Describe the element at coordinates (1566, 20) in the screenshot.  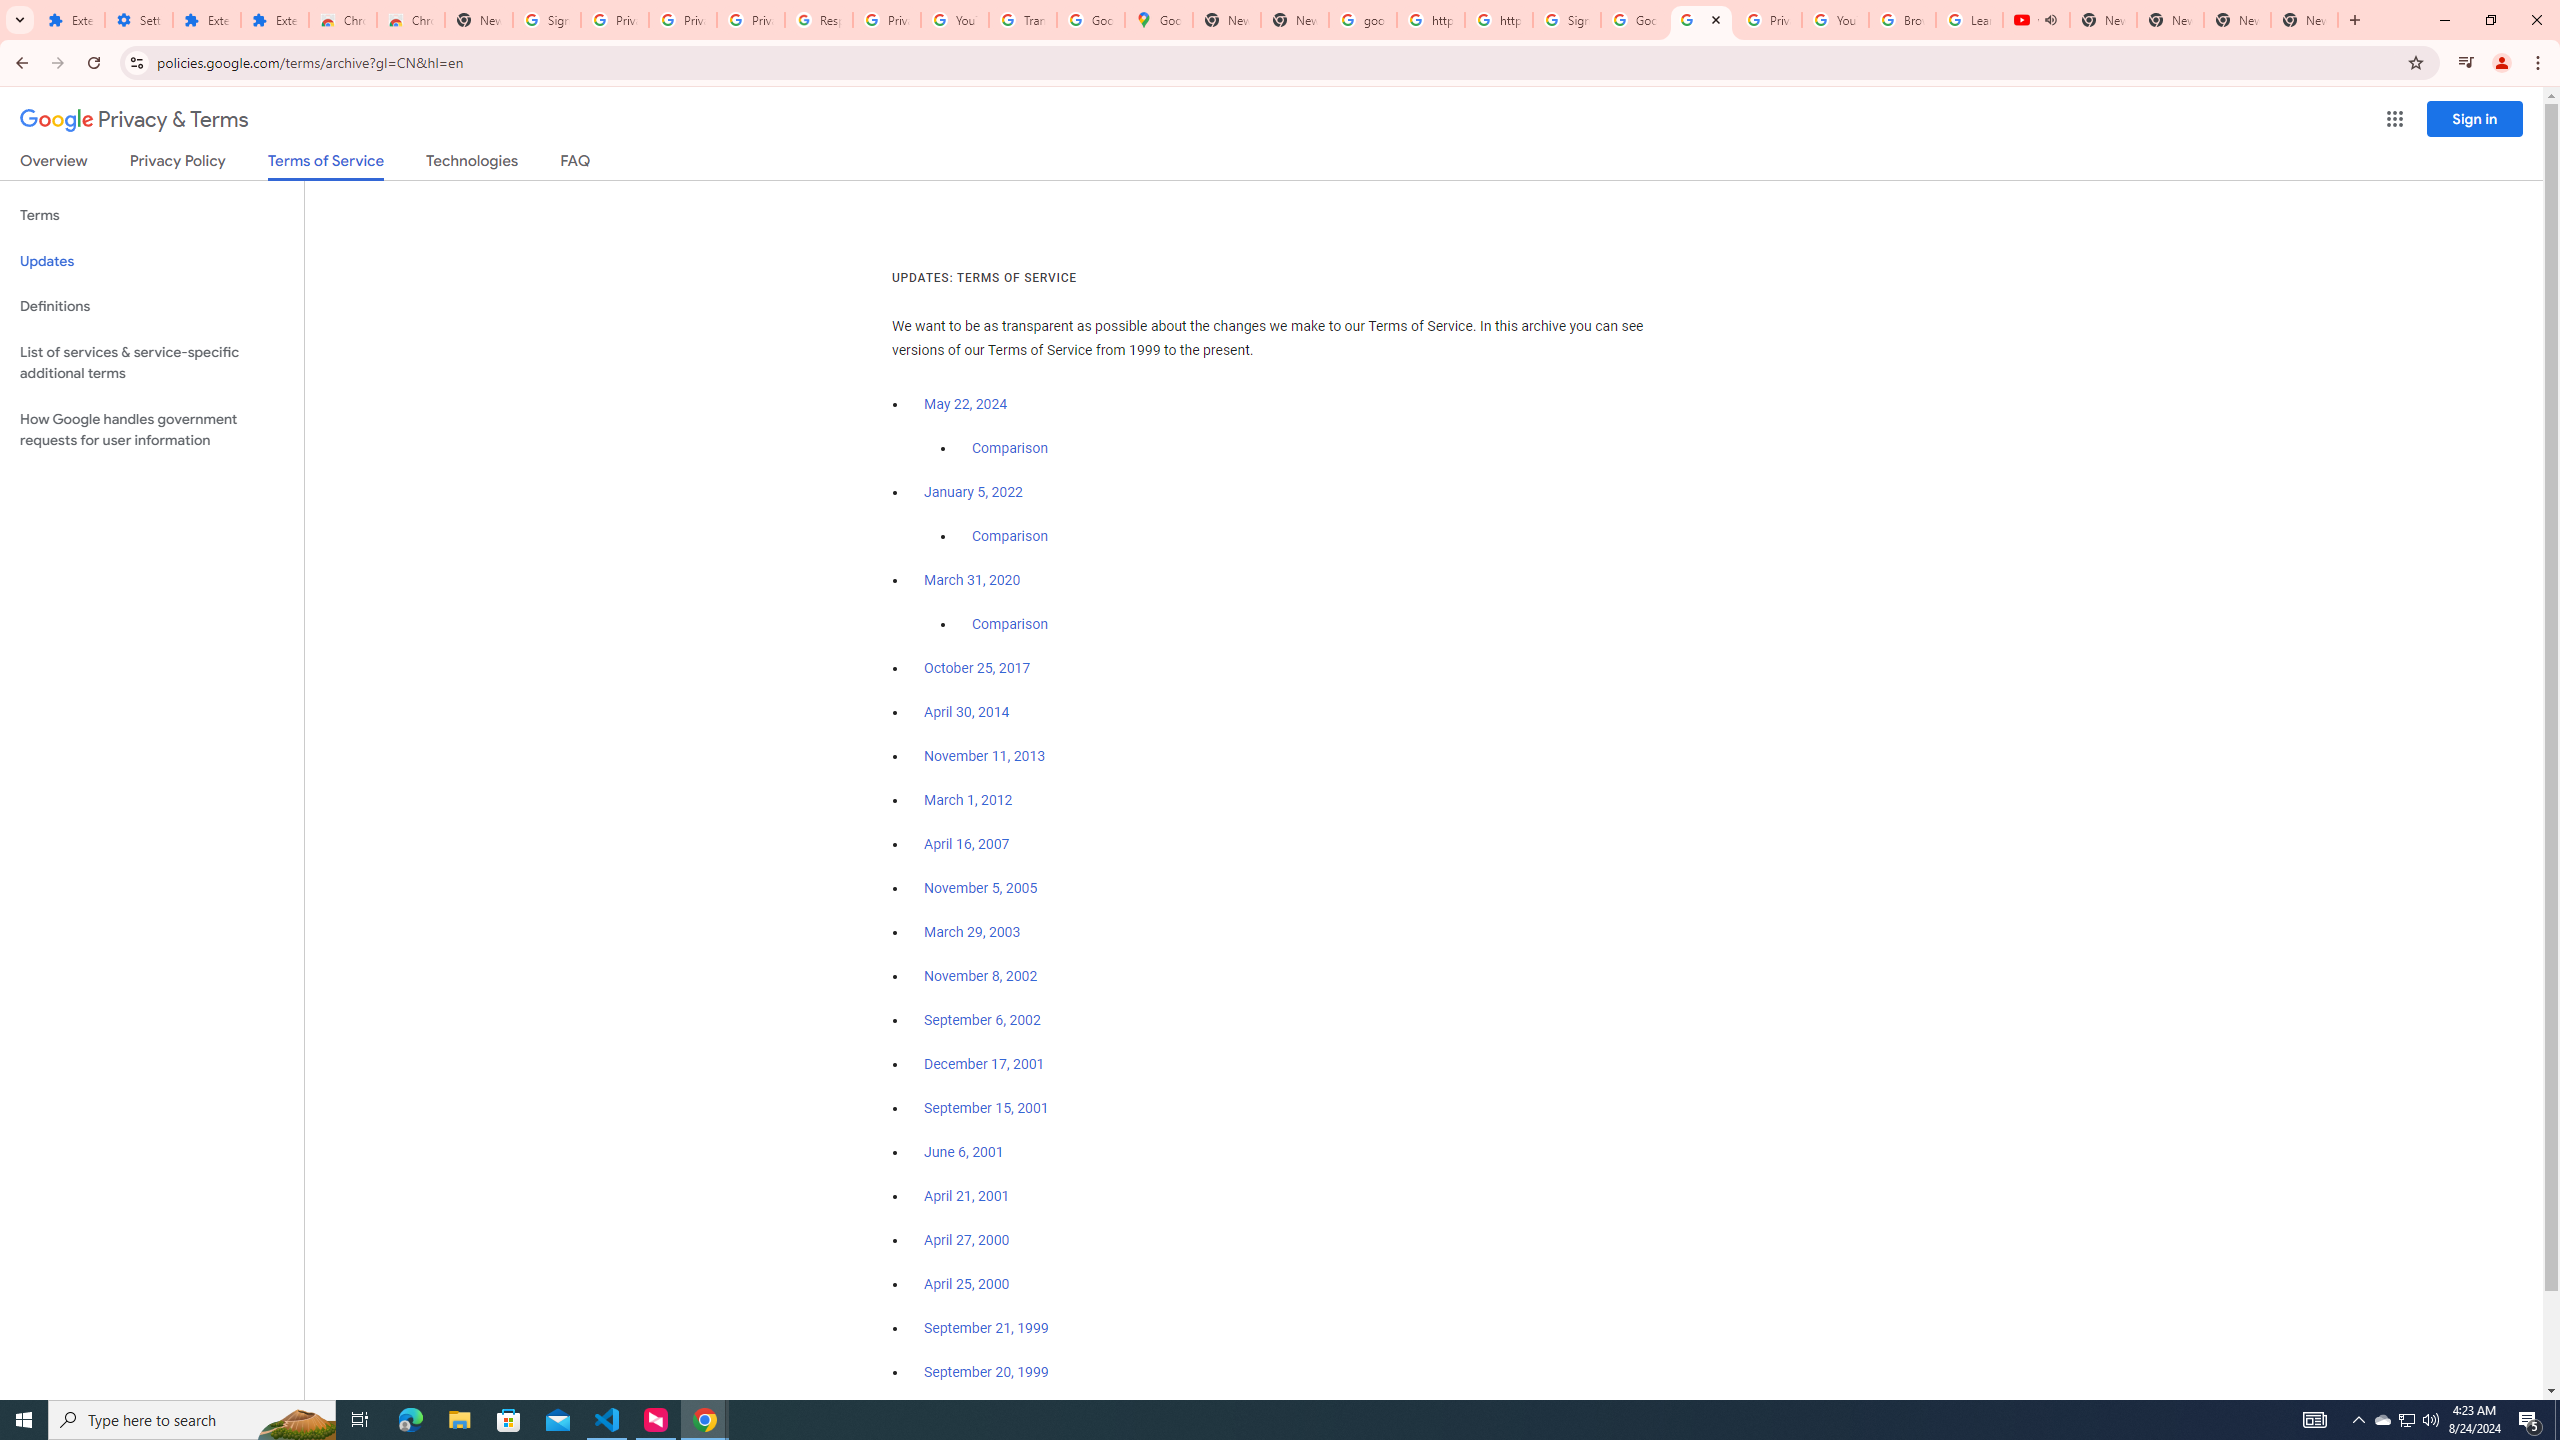
I see `Sign in - Google Accounts` at that location.